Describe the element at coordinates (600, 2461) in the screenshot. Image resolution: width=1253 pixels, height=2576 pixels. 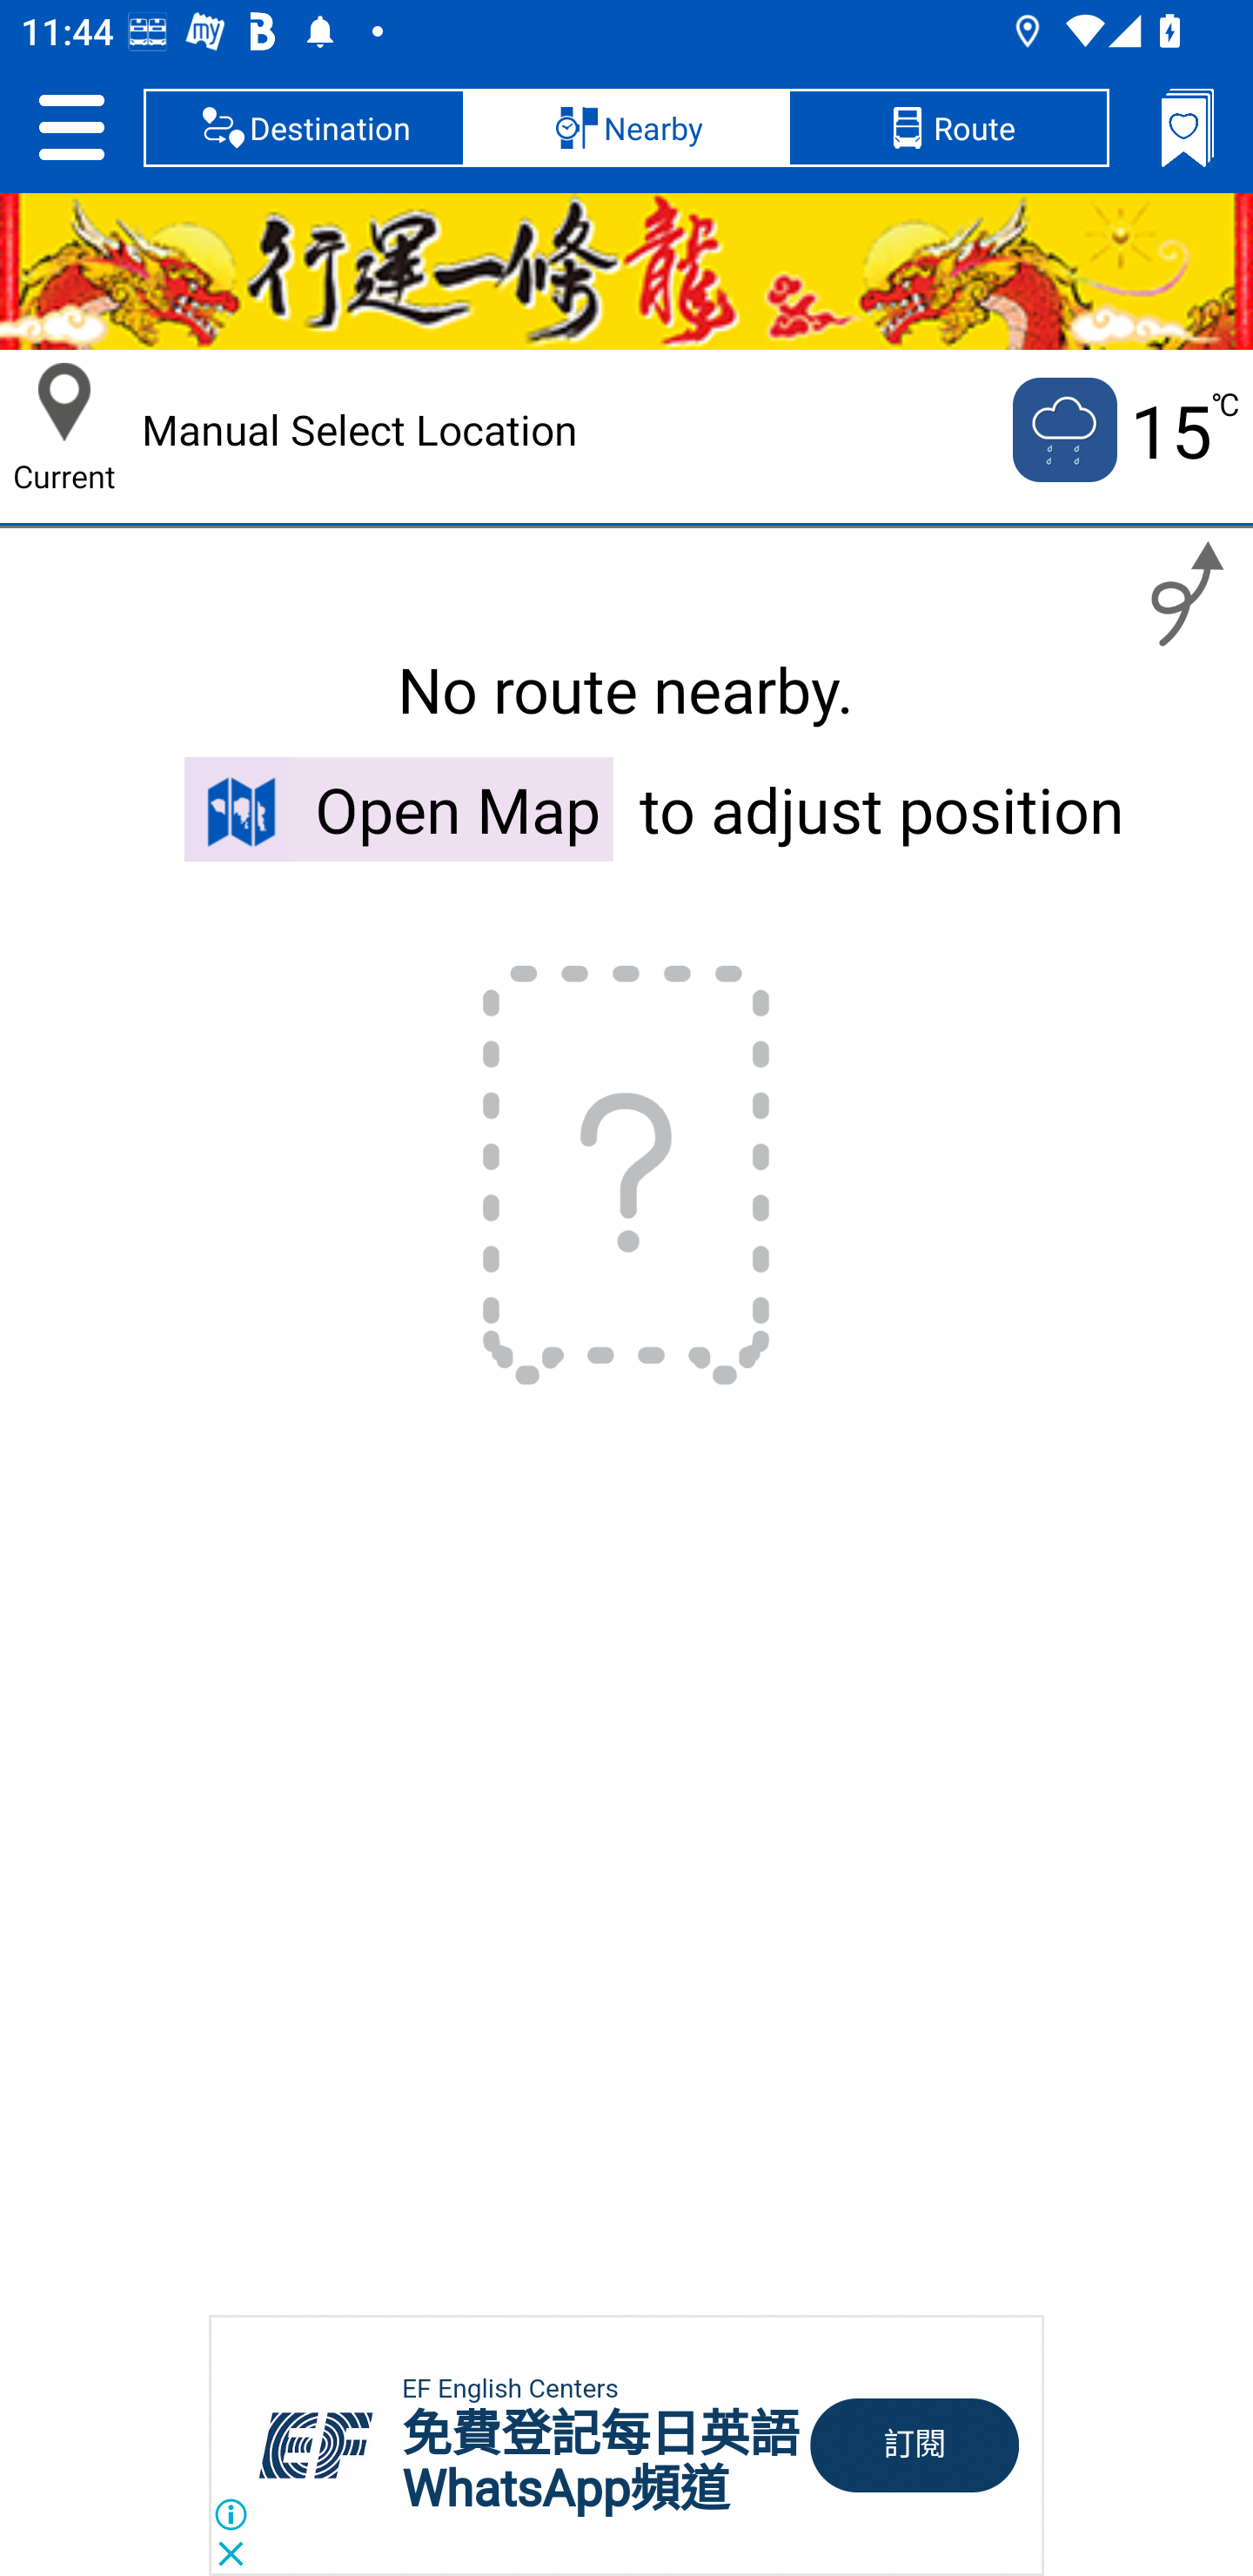
I see `免費登記每日英語 WhatsApp頻道 免費登記每日英語 WhatsApp頻道` at that location.